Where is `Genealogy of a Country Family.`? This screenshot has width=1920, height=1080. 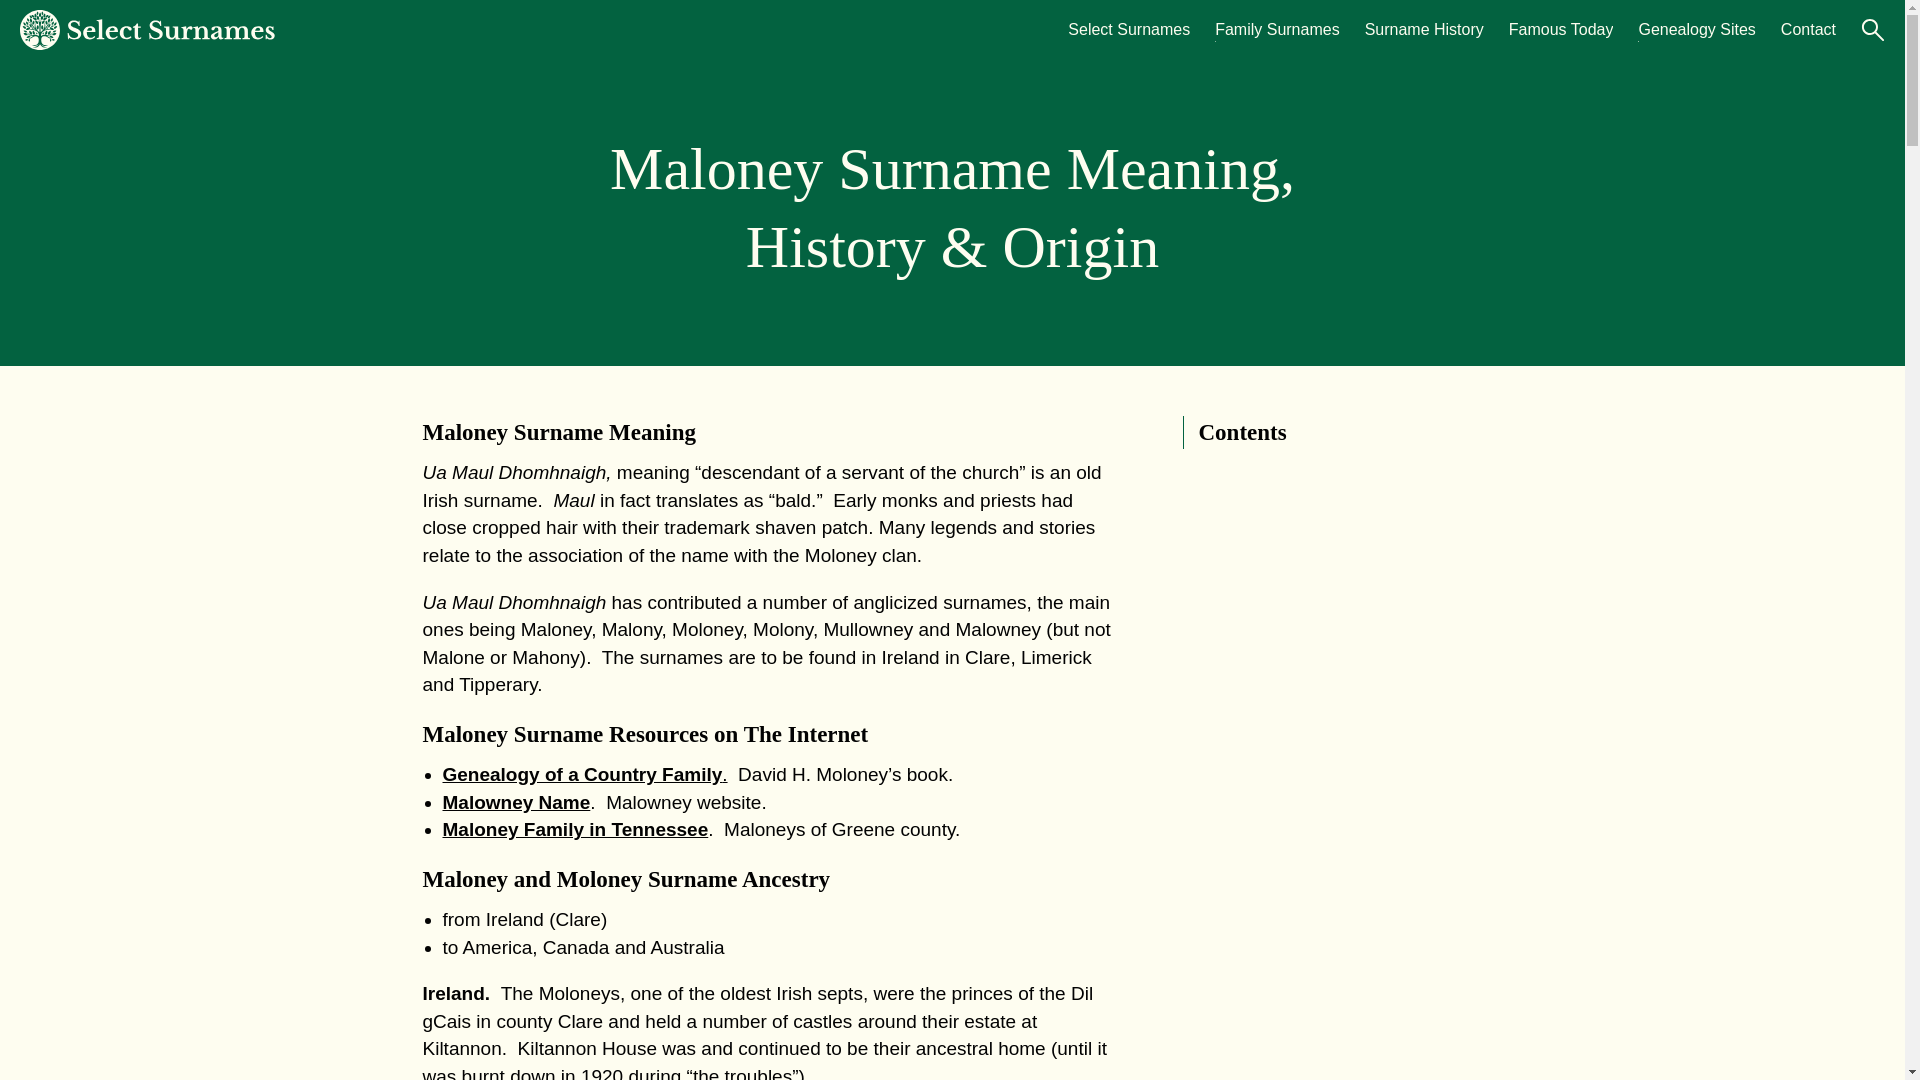 Genealogy of a Country Family. is located at coordinates (584, 774).